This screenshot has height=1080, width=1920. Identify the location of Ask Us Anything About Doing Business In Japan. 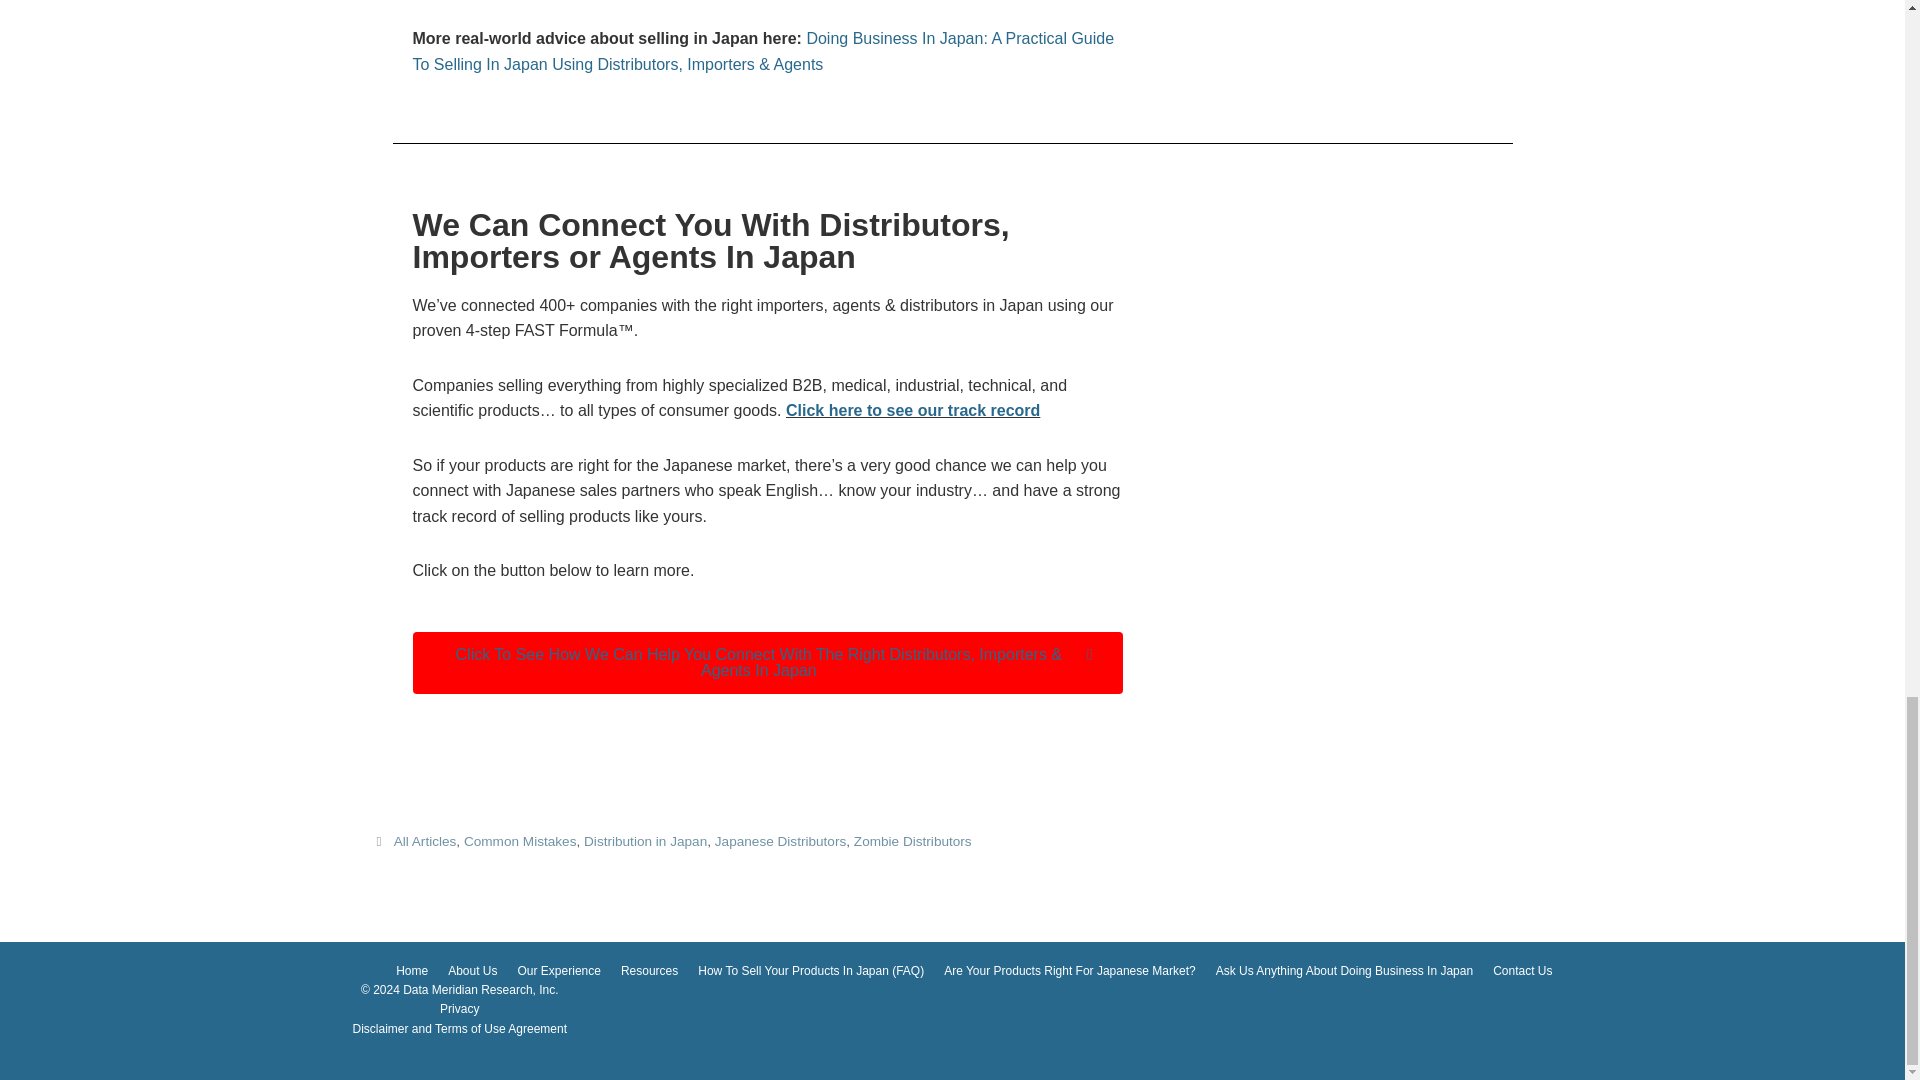
(1344, 971).